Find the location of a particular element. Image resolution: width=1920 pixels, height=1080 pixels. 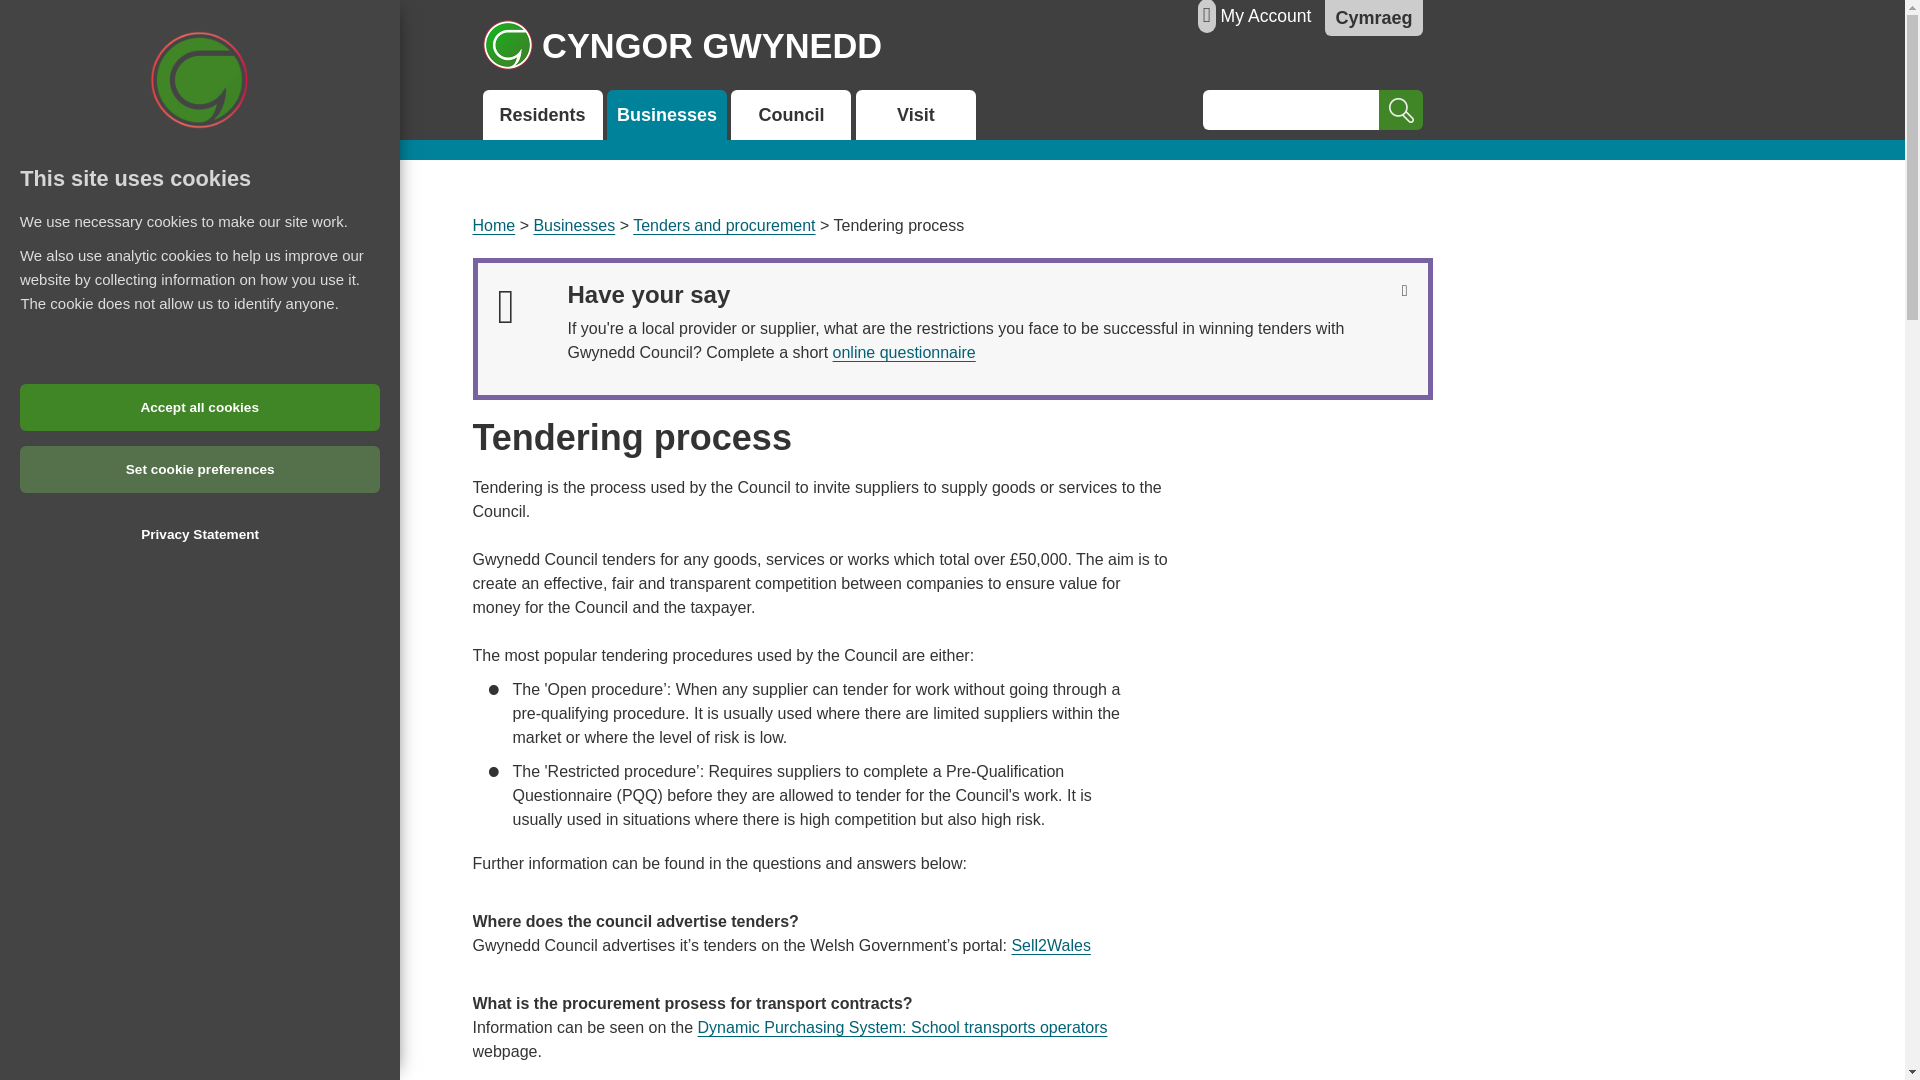

My Account is located at coordinates (1266, 16).